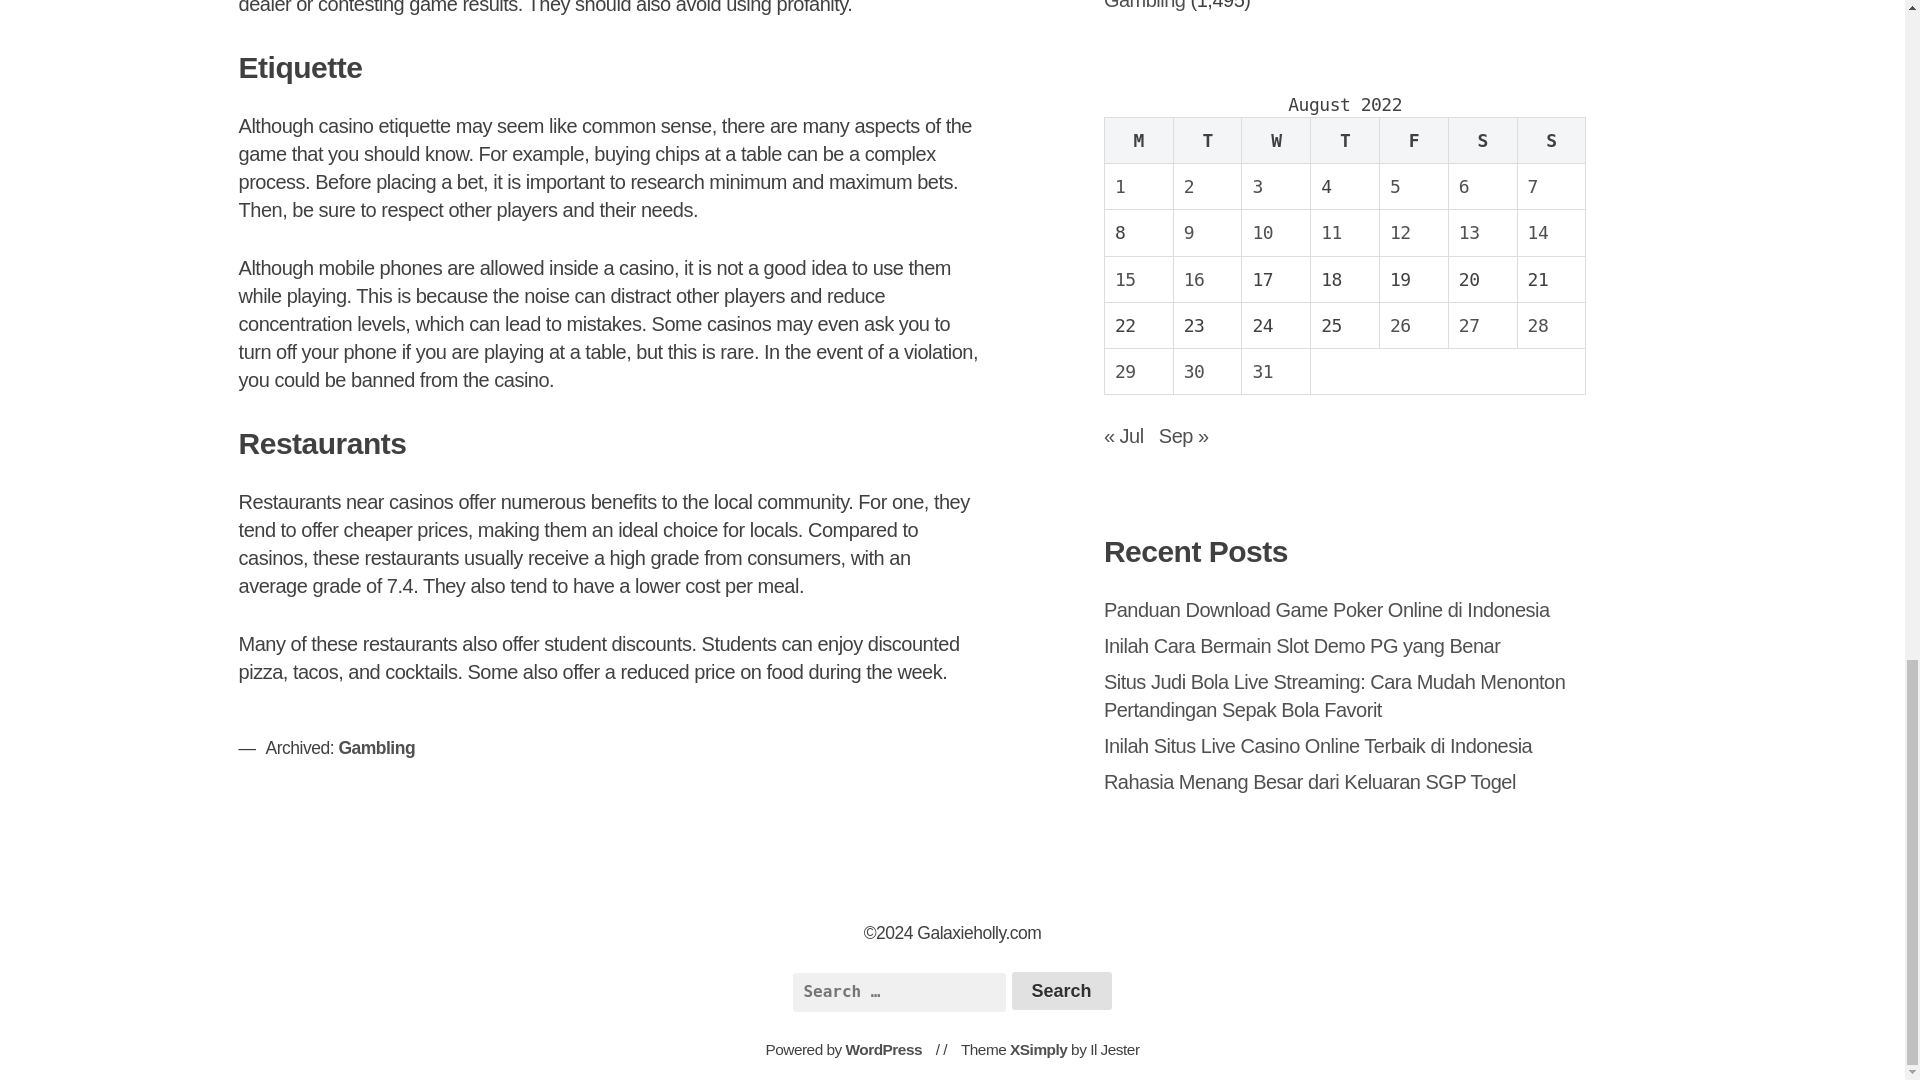  Describe the element at coordinates (1276, 140) in the screenshot. I see `Wednesday` at that location.